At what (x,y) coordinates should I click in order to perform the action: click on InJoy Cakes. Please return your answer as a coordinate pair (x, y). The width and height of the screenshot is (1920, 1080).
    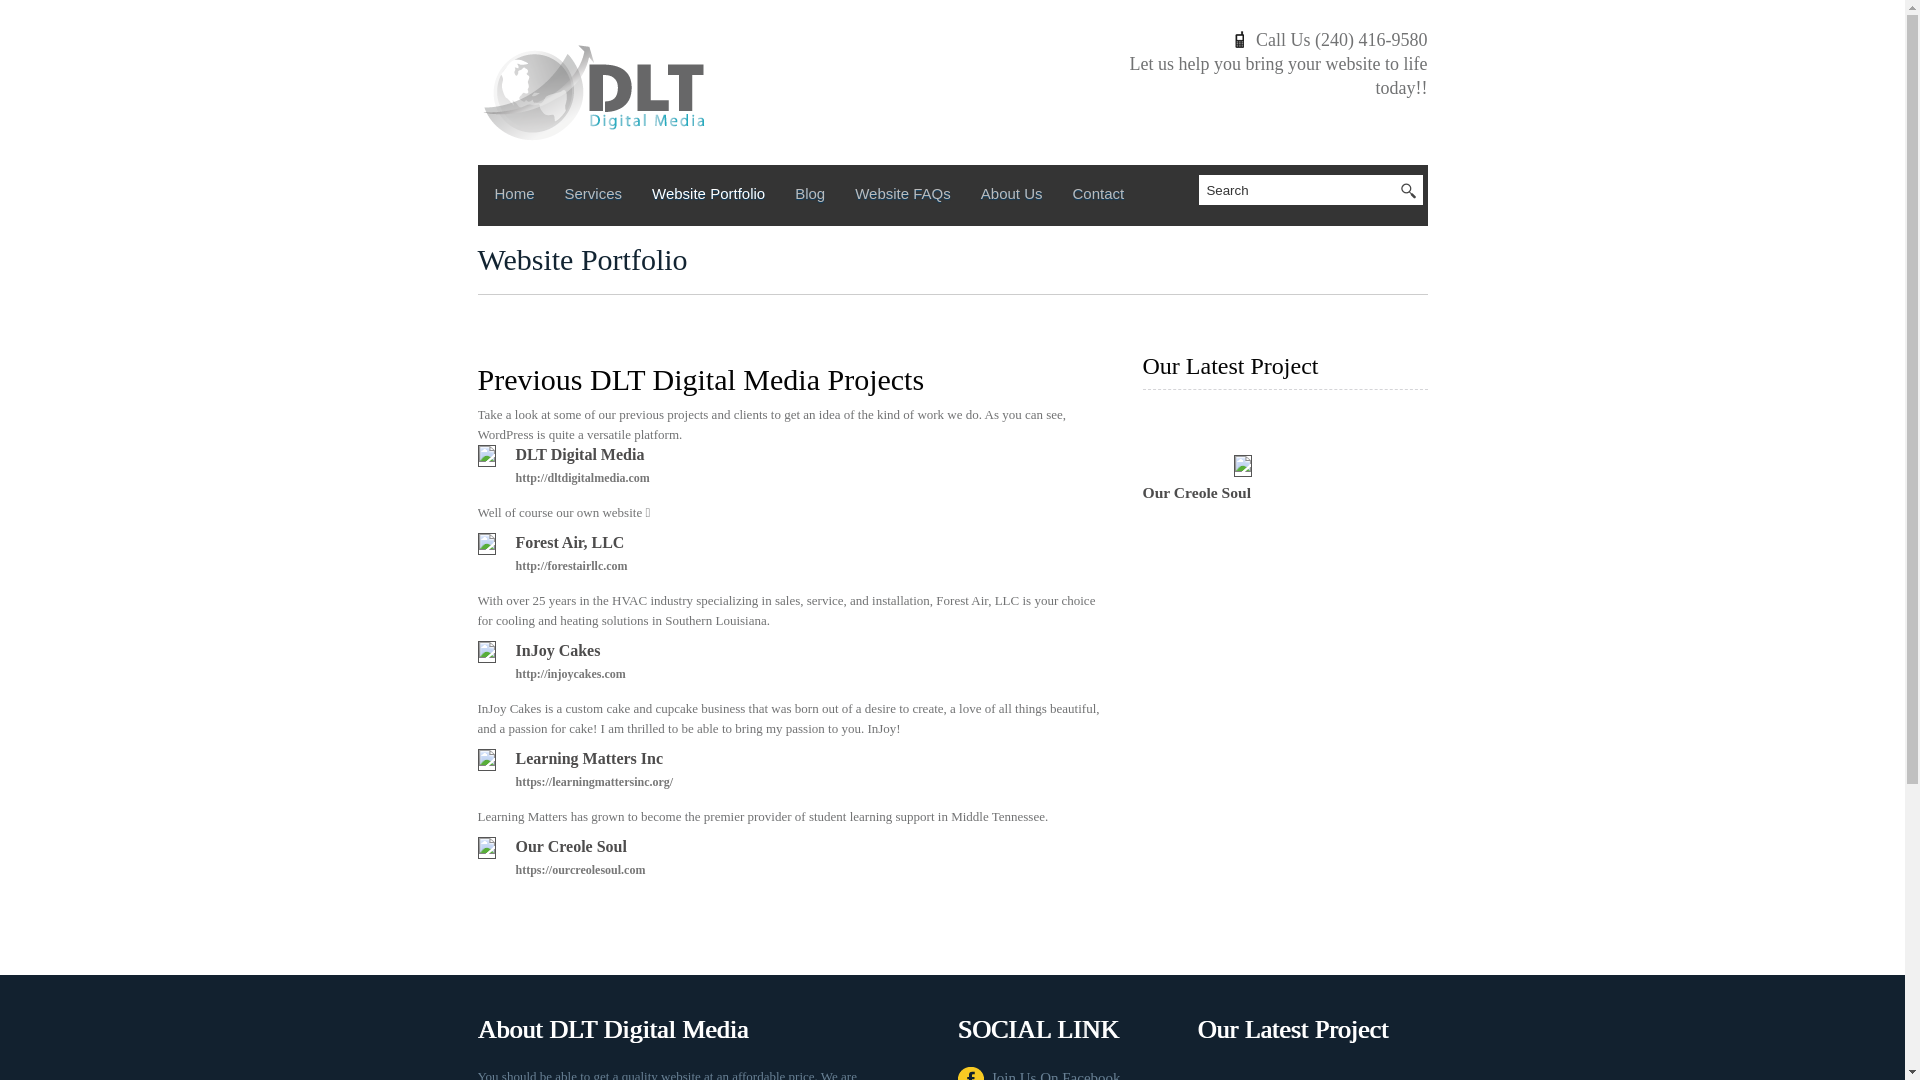
    Looking at the image, I should click on (558, 650).